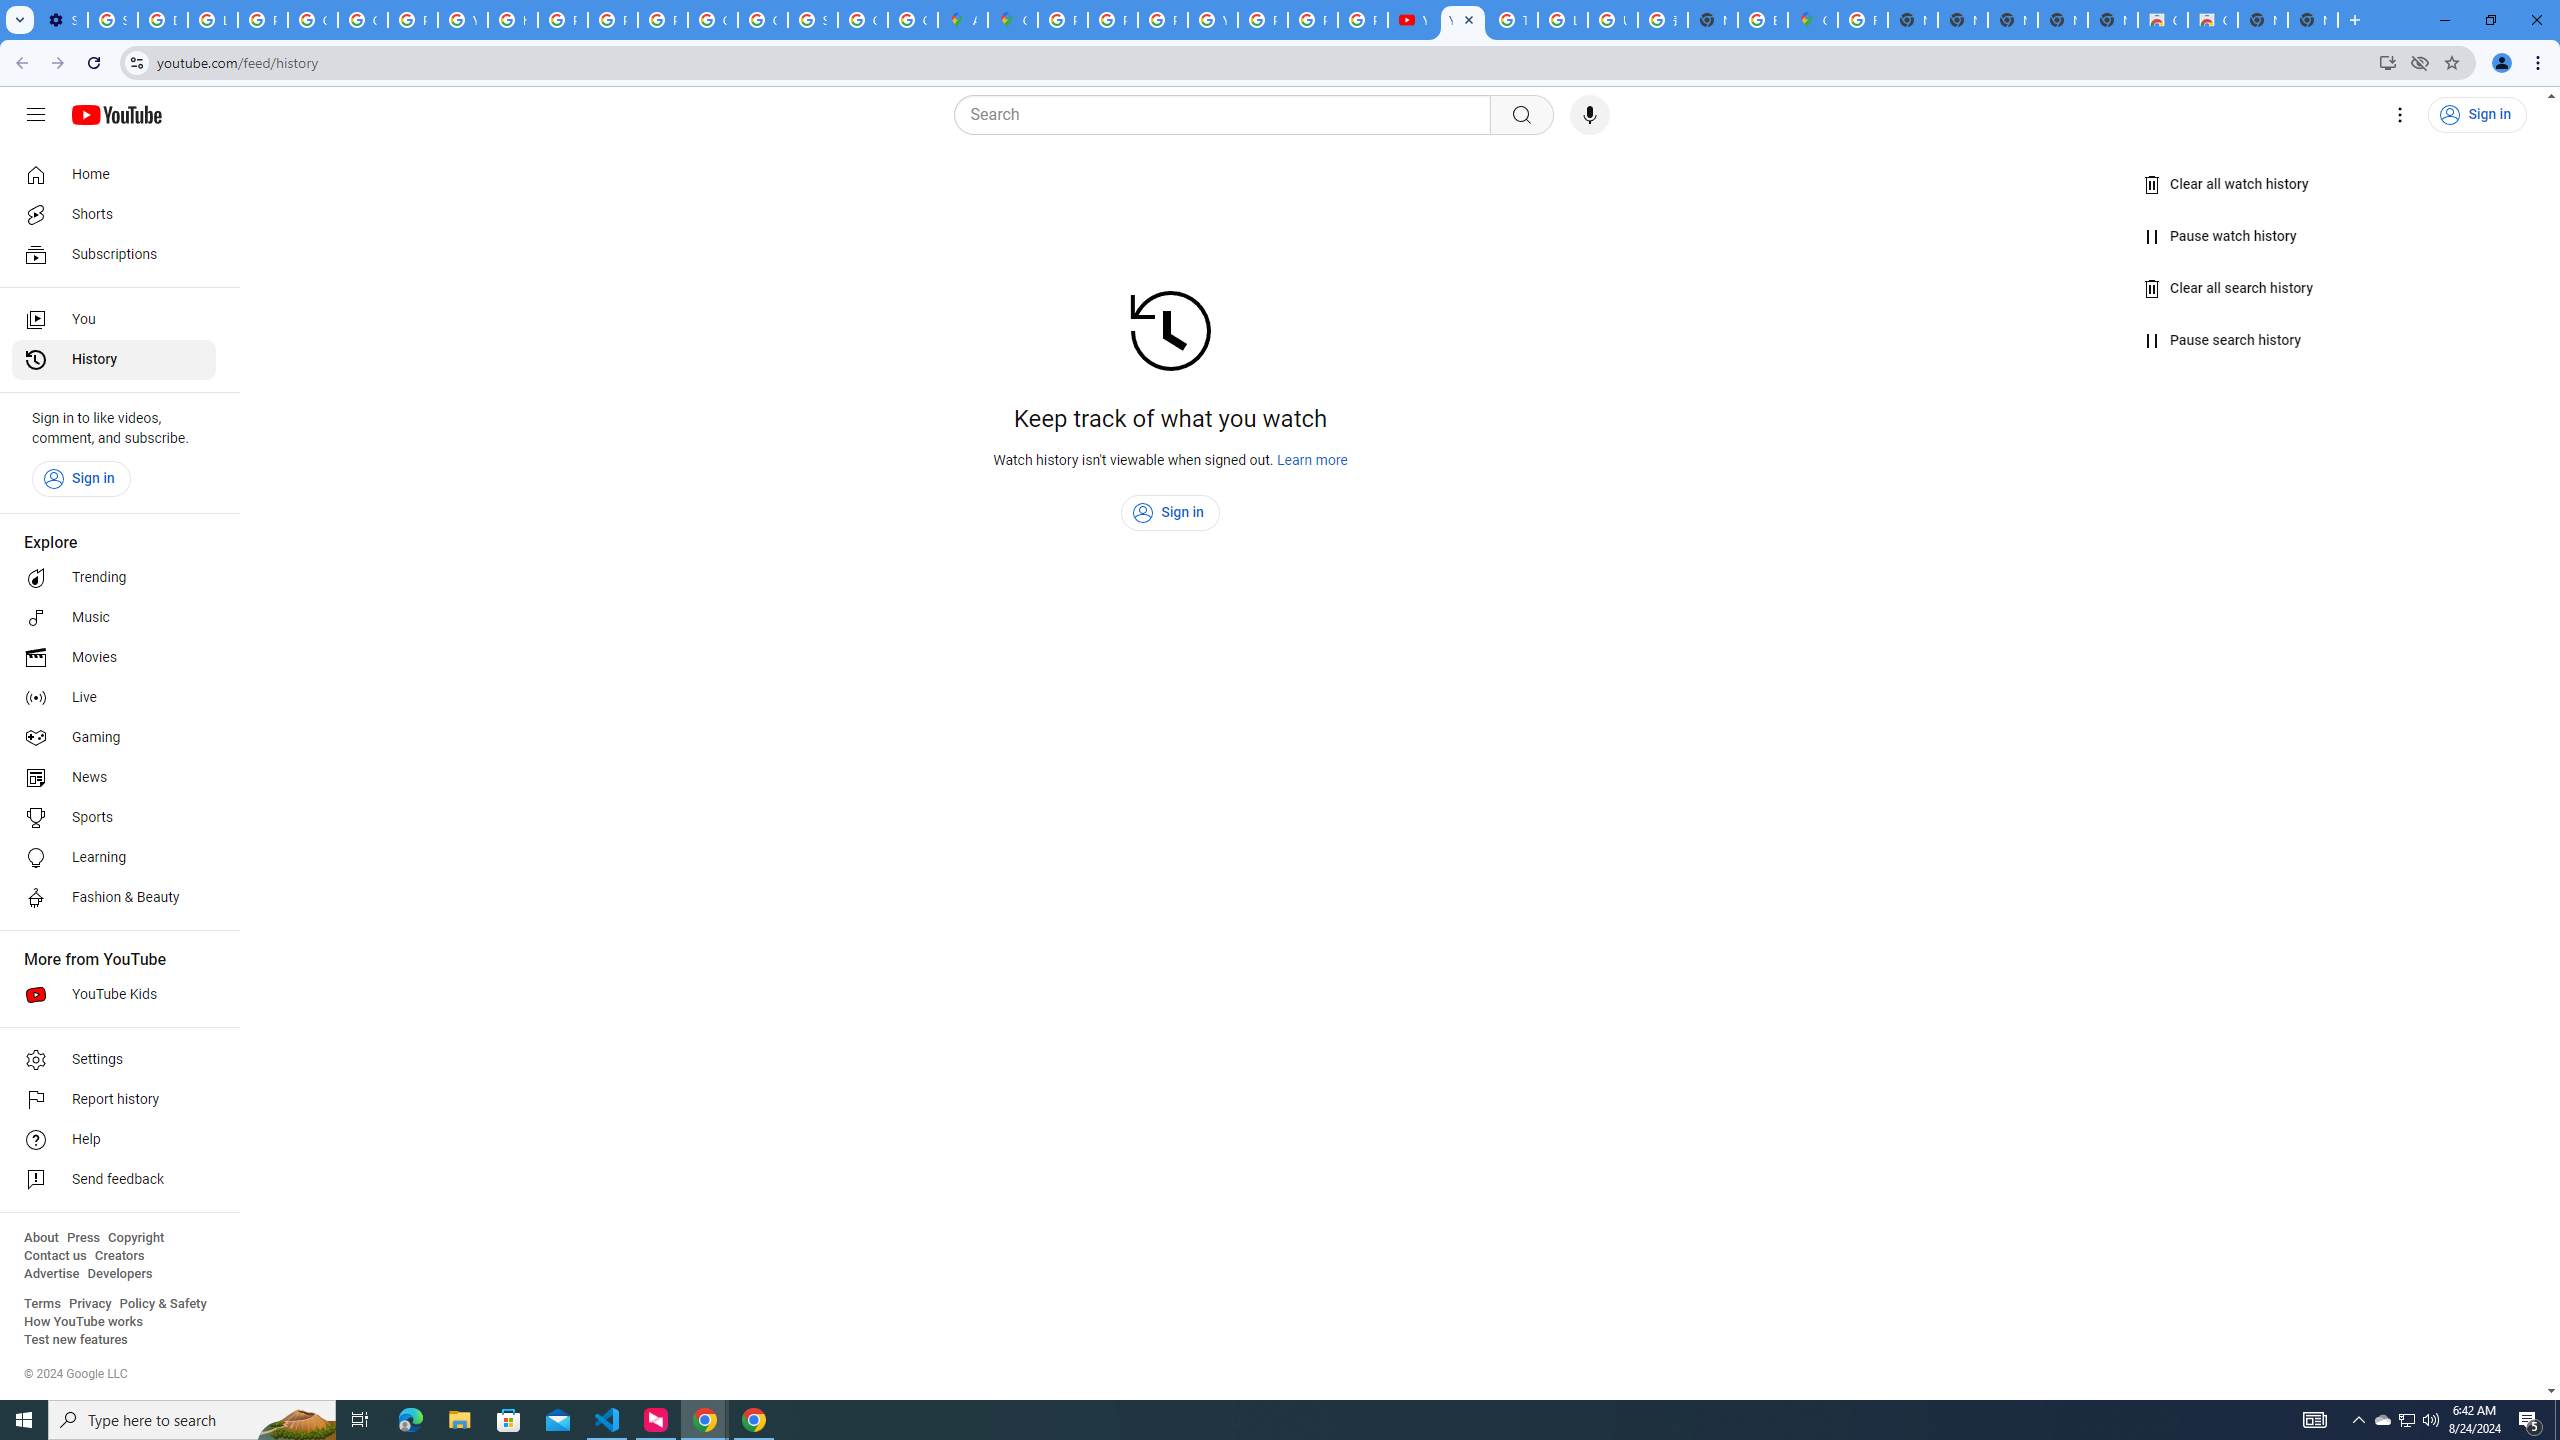  Describe the element at coordinates (114, 578) in the screenshot. I see `Trending` at that location.